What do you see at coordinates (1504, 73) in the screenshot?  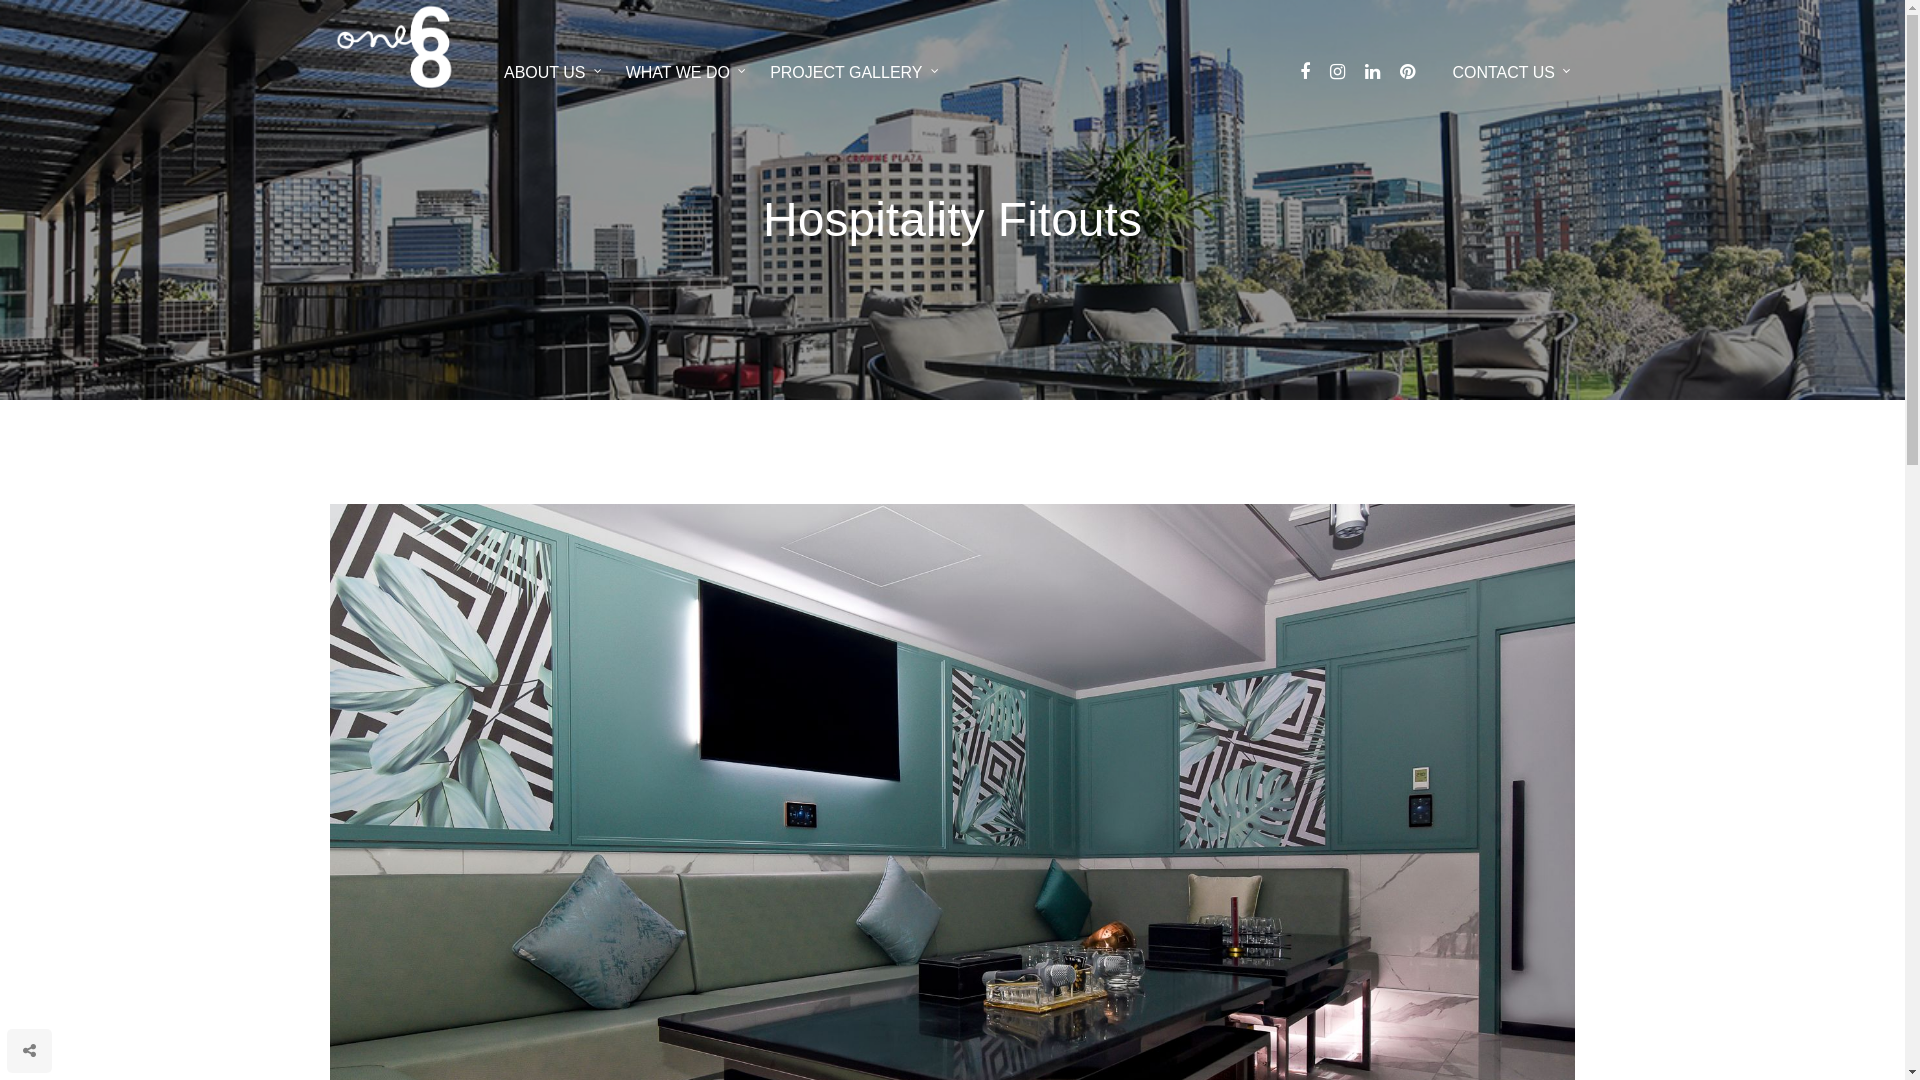 I see `CONTACT US` at bounding box center [1504, 73].